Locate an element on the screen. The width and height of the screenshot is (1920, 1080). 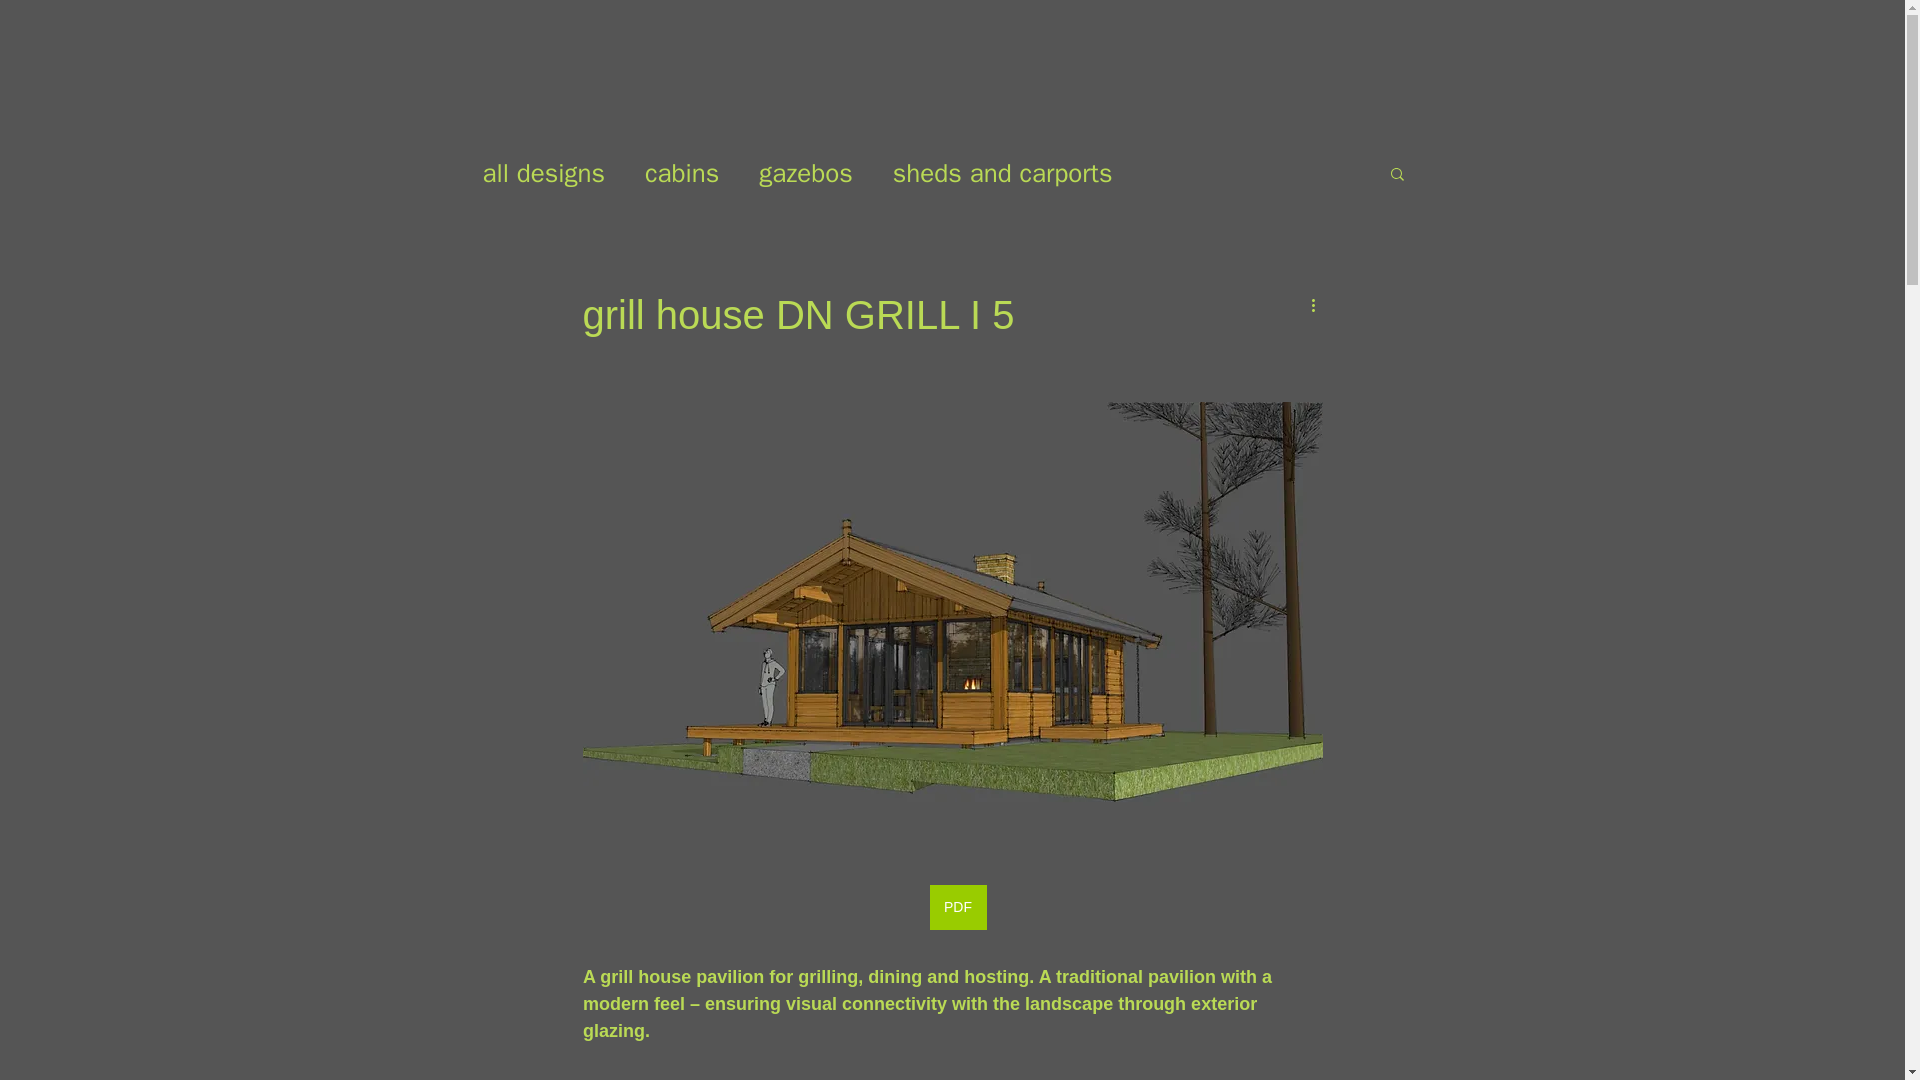
sheds and carports is located at coordinates (1002, 173).